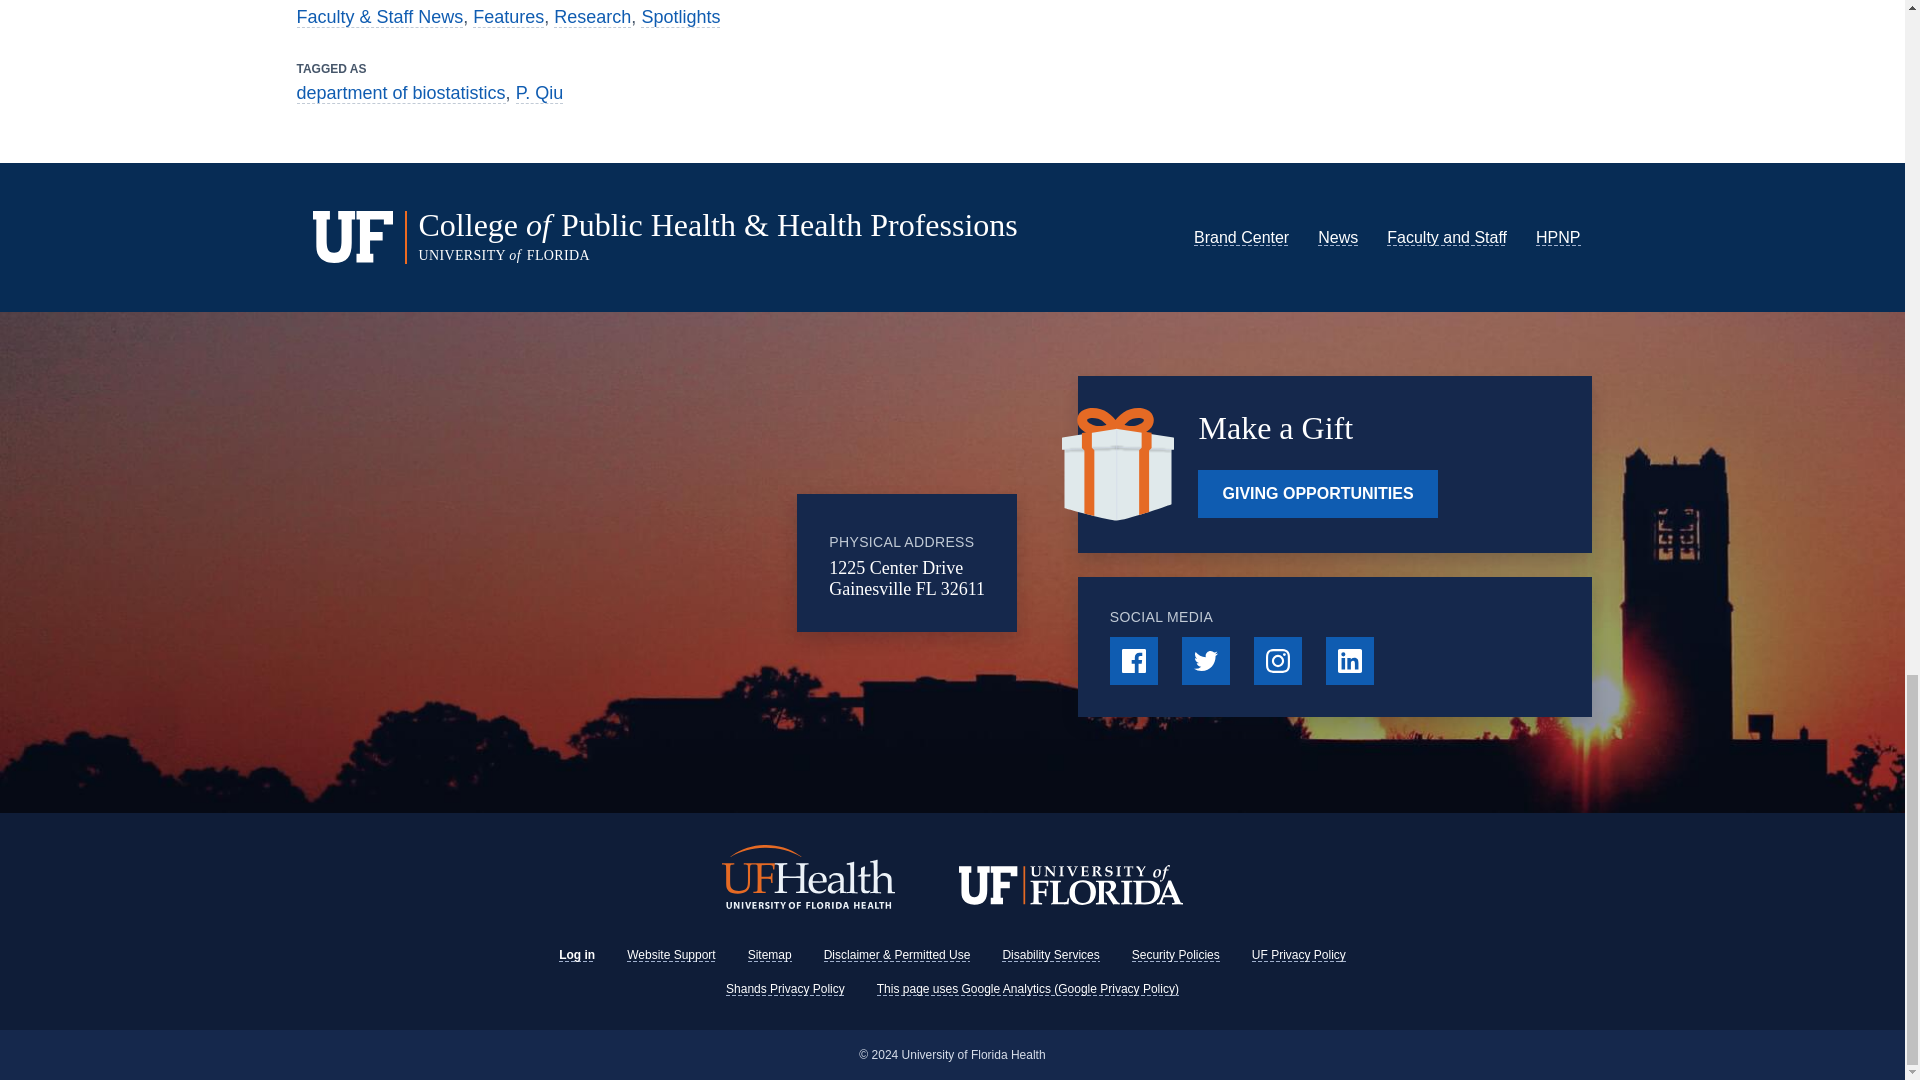 Image resolution: width=1920 pixels, height=1080 pixels. I want to click on Website Support, so click(672, 955).